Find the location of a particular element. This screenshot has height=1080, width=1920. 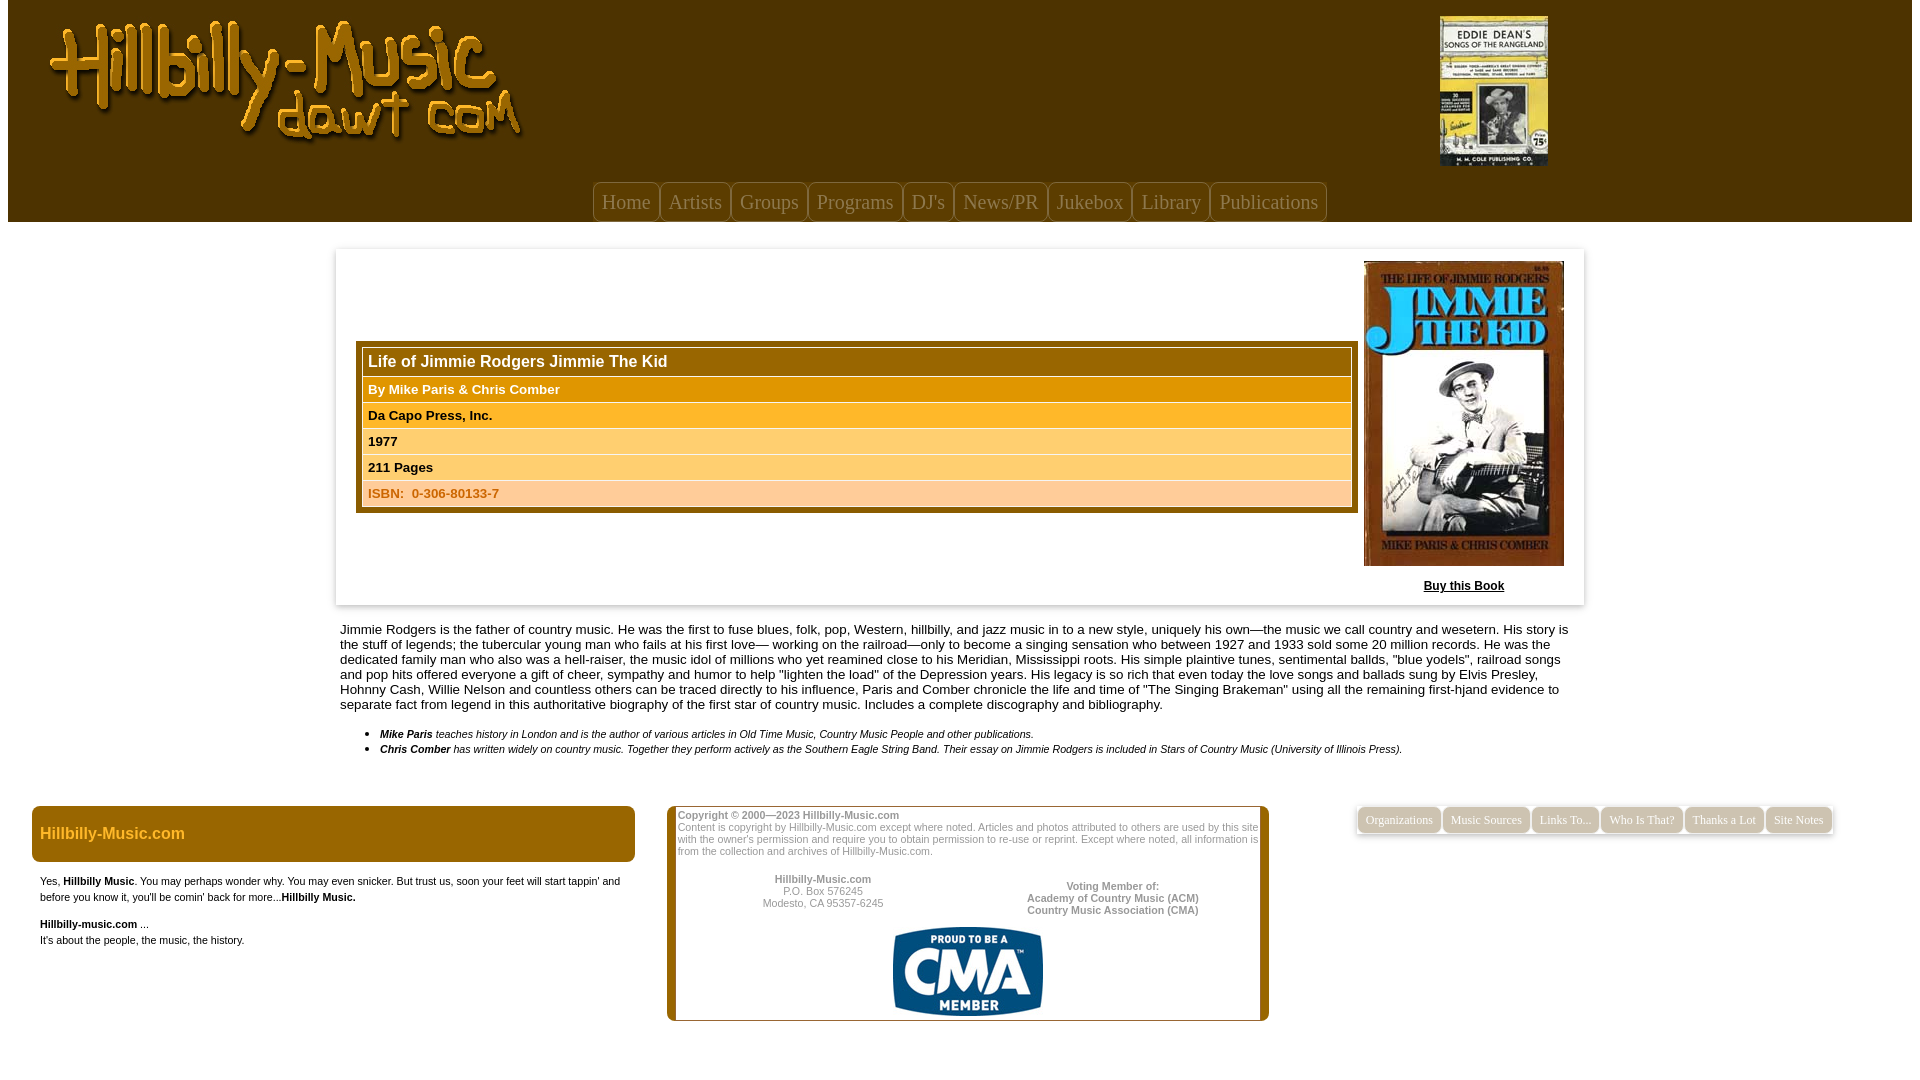

Jukebox is located at coordinates (1090, 202).